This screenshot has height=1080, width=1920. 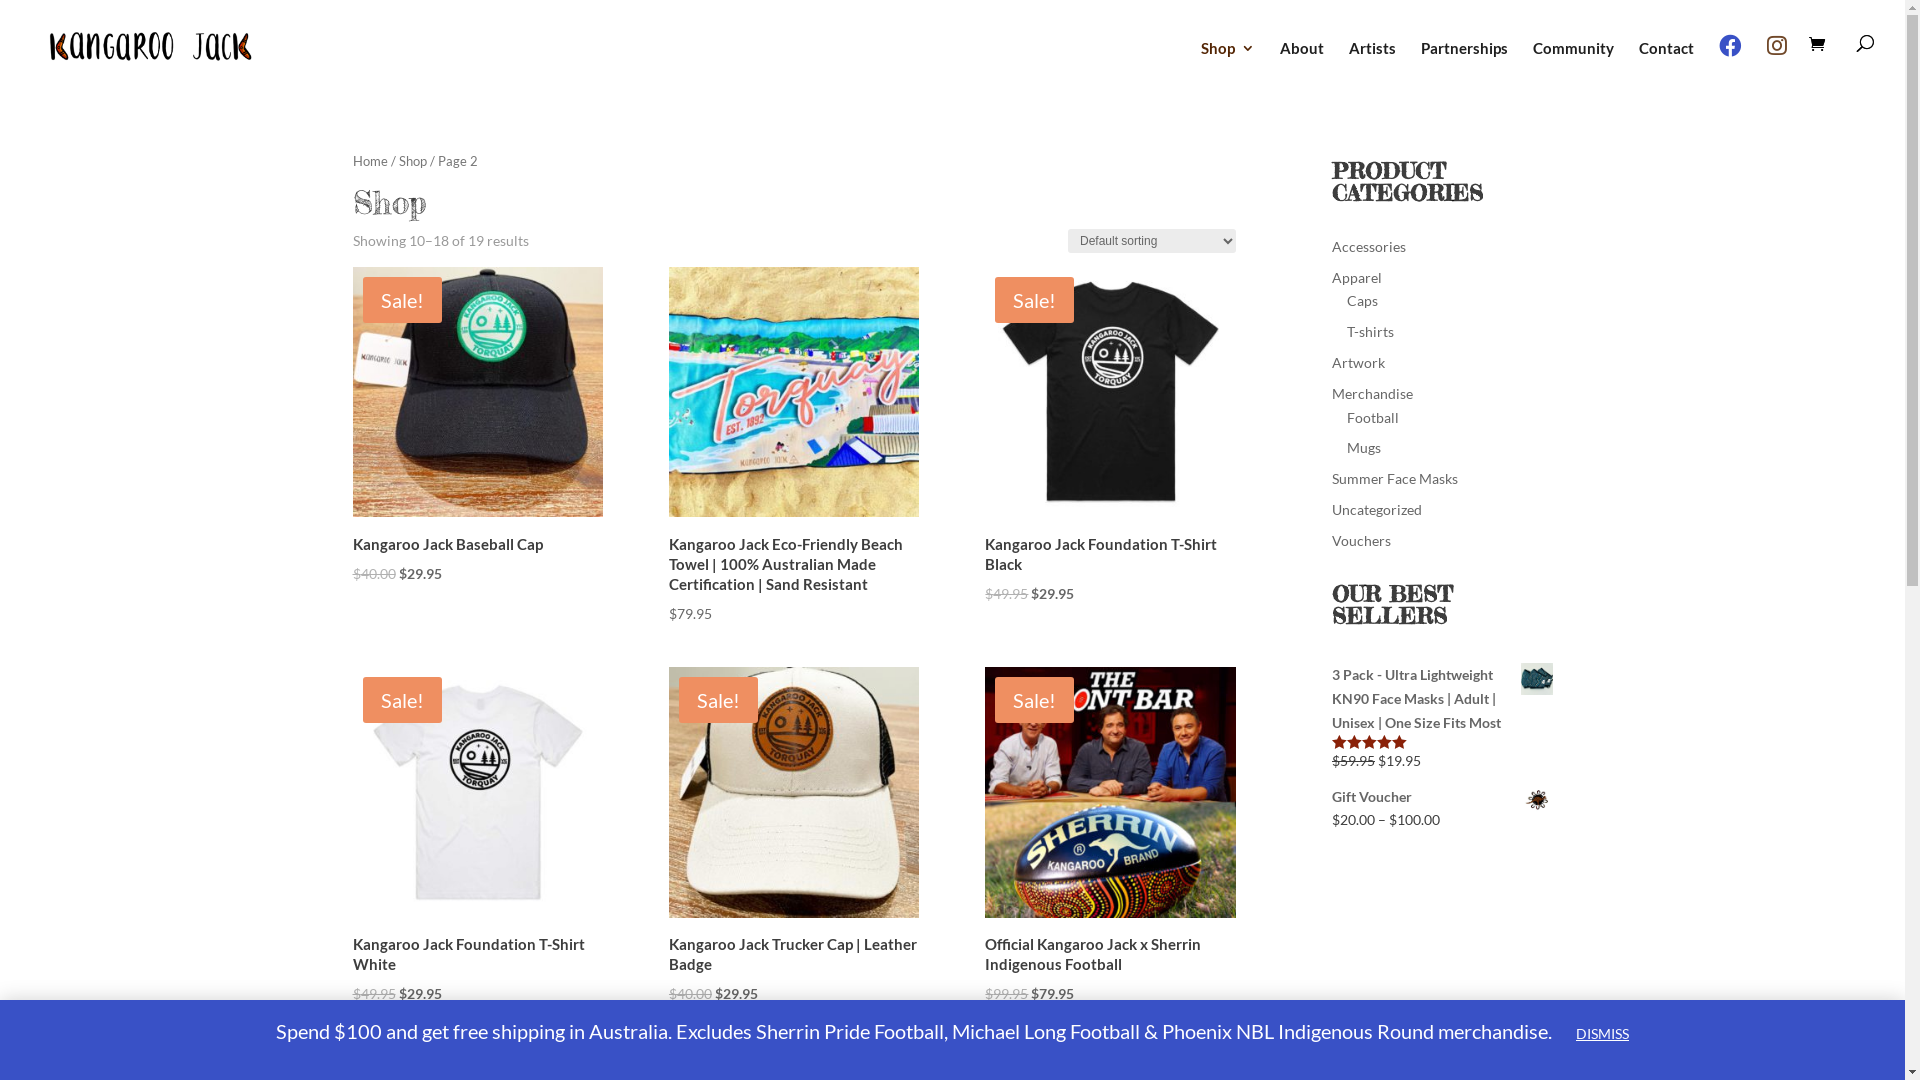 What do you see at coordinates (1110, 436) in the screenshot?
I see `Sale!
Kangaroo Jack Foundation T-Shirt Black
$49.95 $29.95` at bounding box center [1110, 436].